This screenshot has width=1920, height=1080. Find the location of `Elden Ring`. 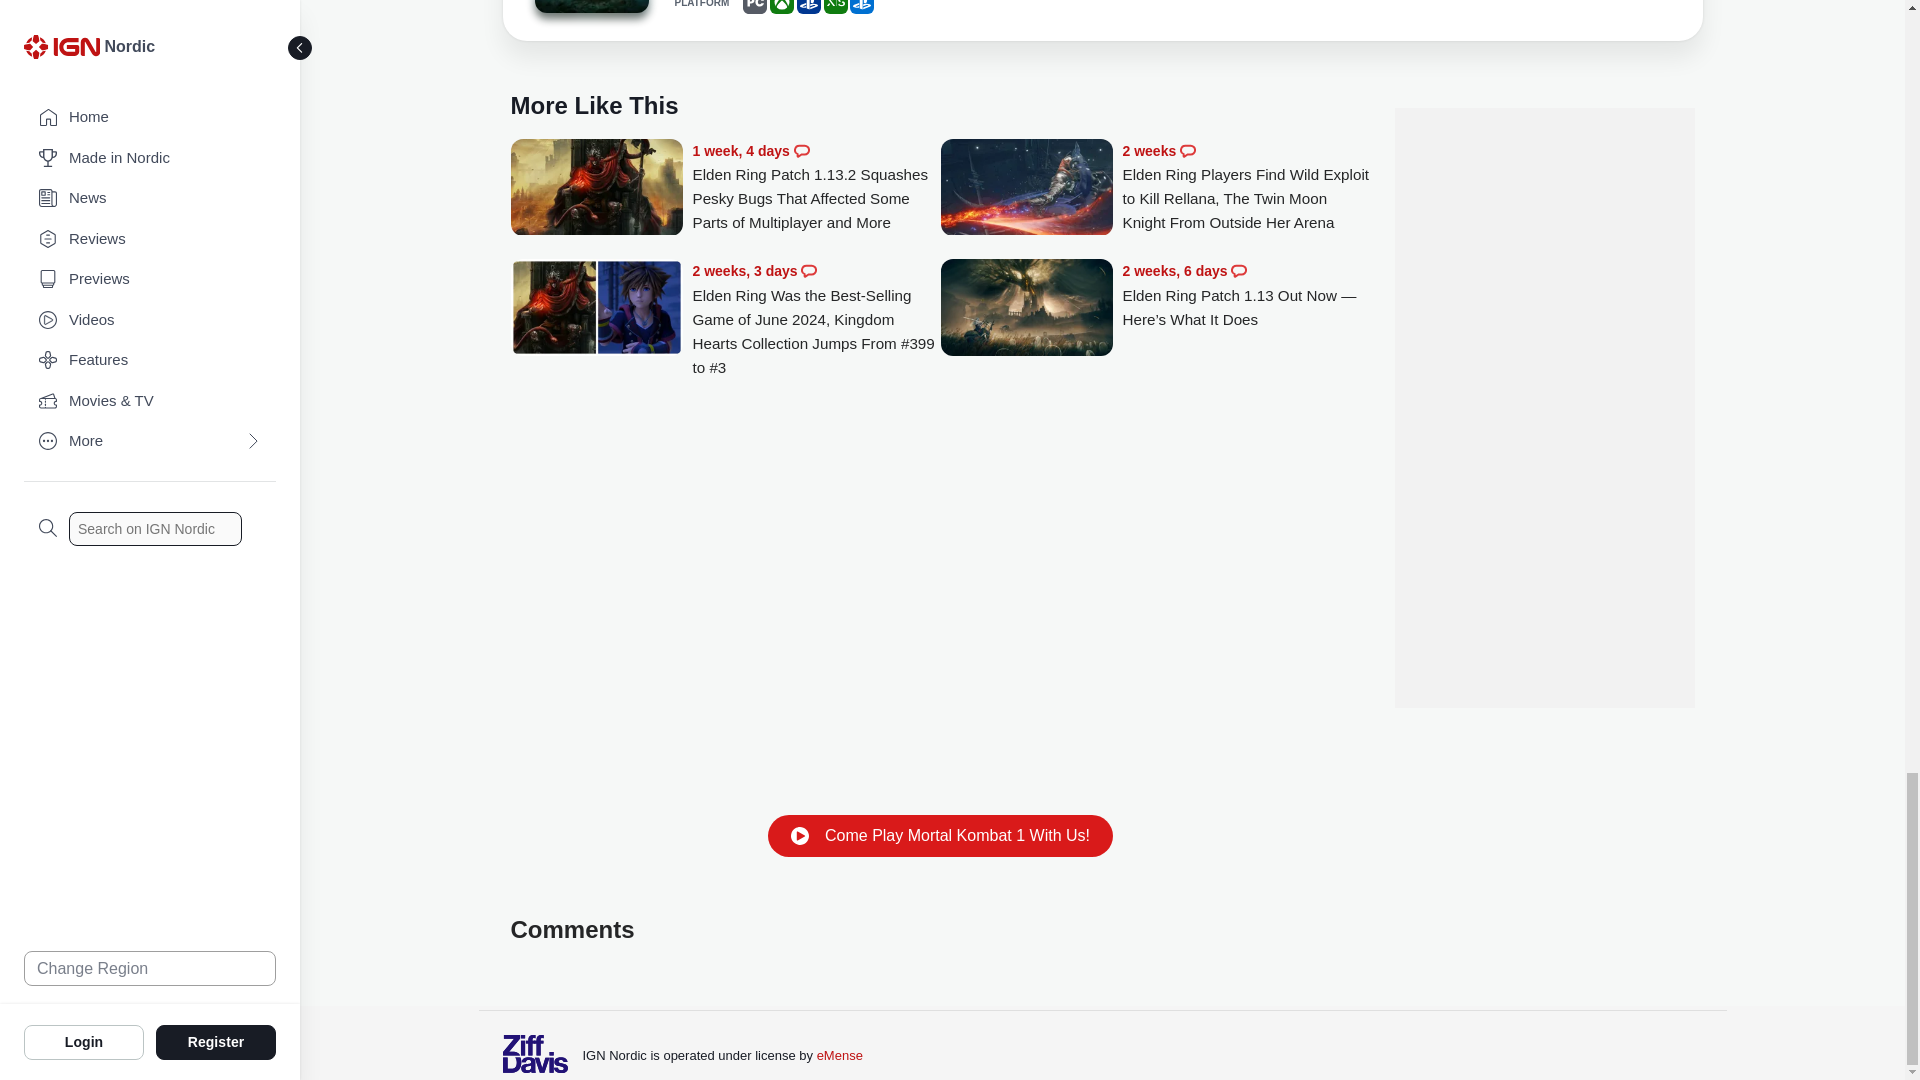

Elden Ring is located at coordinates (590, 10).